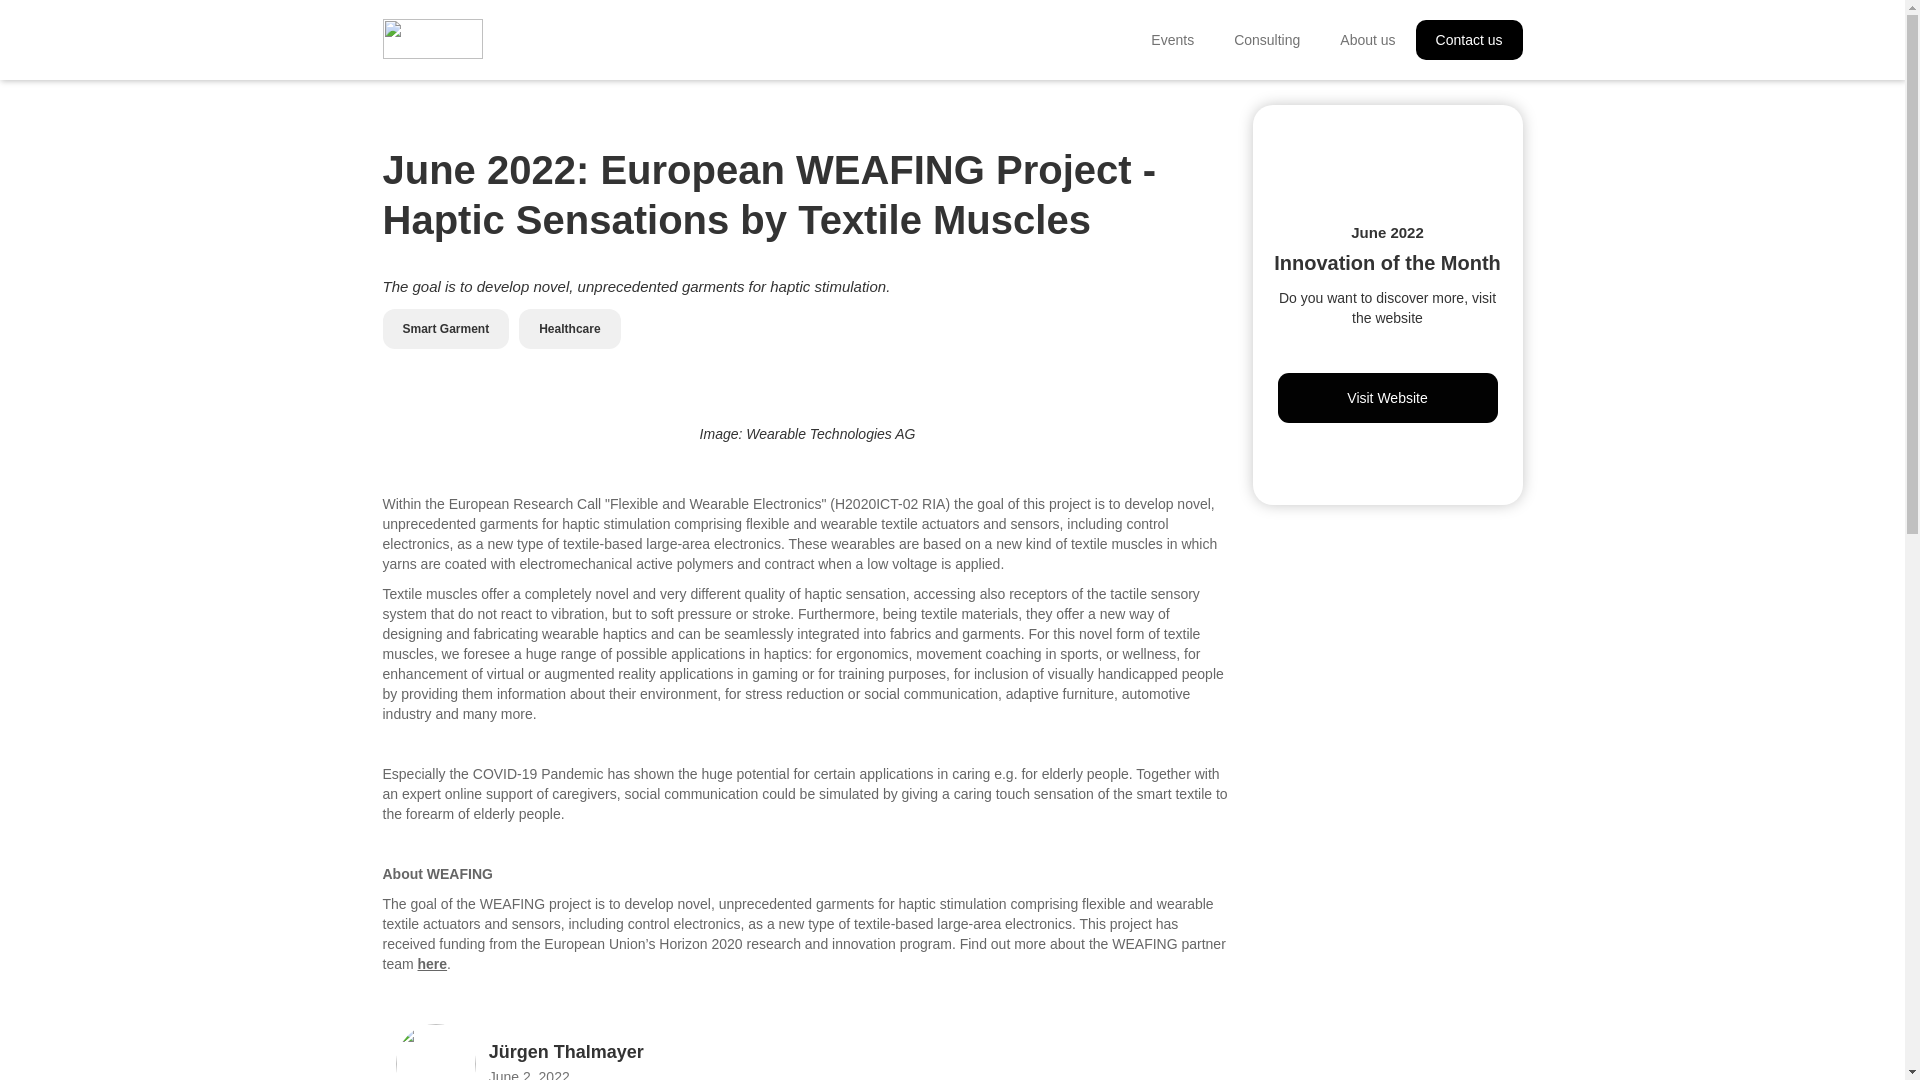 This screenshot has height=1080, width=1920. I want to click on Consulting, so click(1266, 40).